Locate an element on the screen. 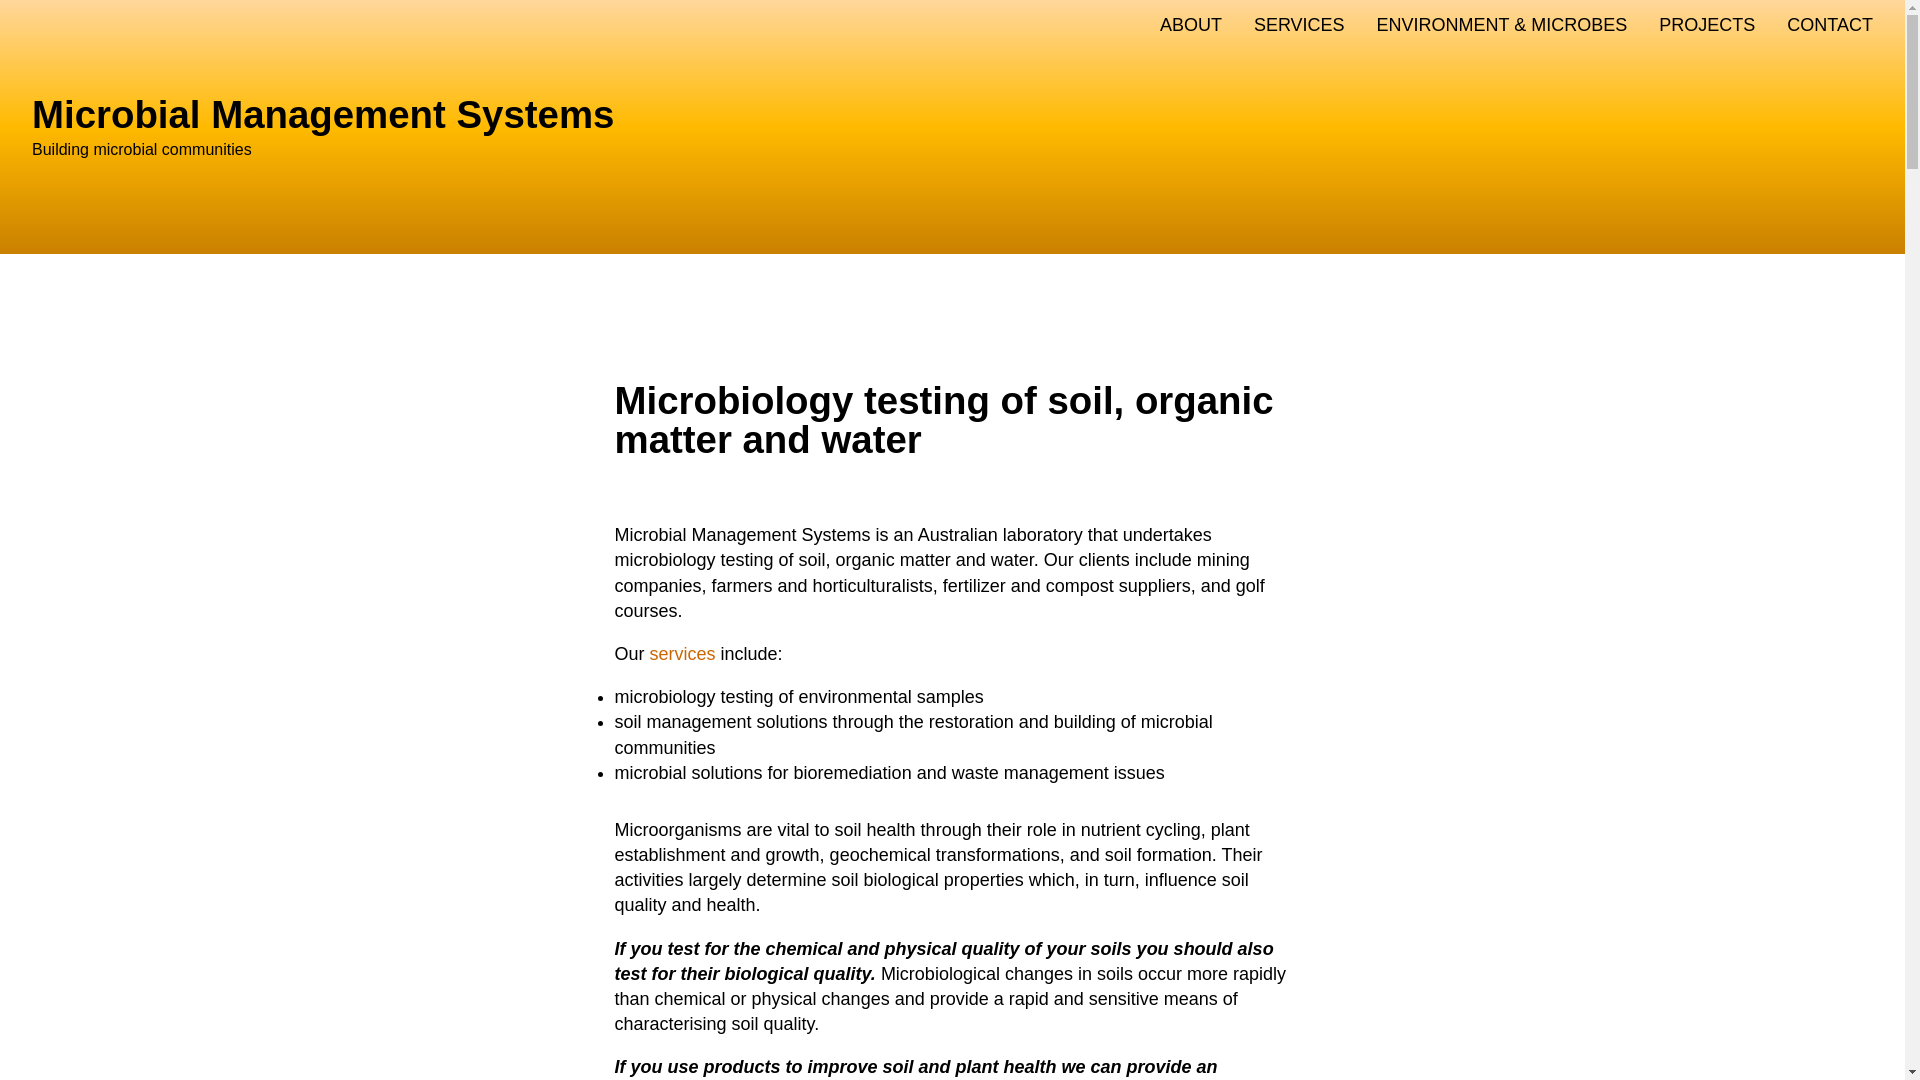 This screenshot has height=1080, width=1920. PROJECTS is located at coordinates (1707, 26).